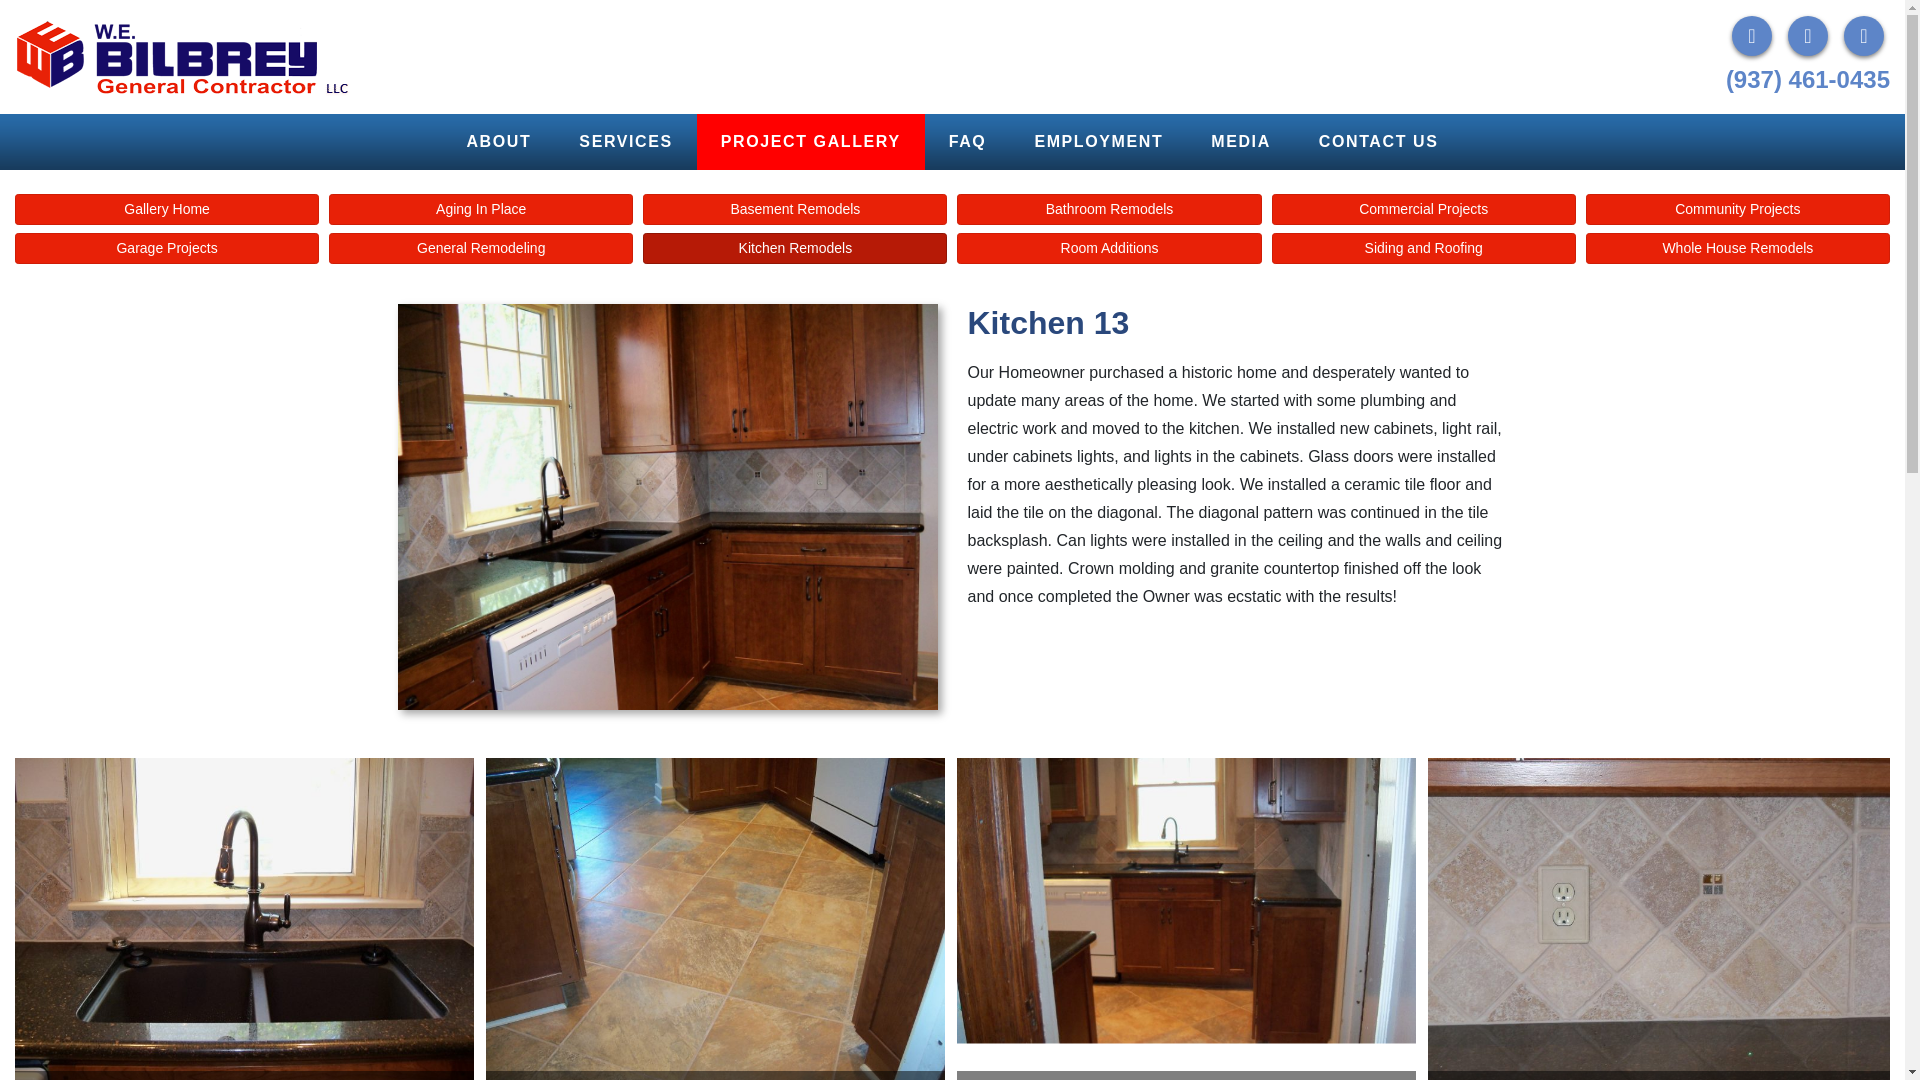 The height and width of the screenshot is (1080, 1920). I want to click on Bathroom Remodels, so click(1108, 209).